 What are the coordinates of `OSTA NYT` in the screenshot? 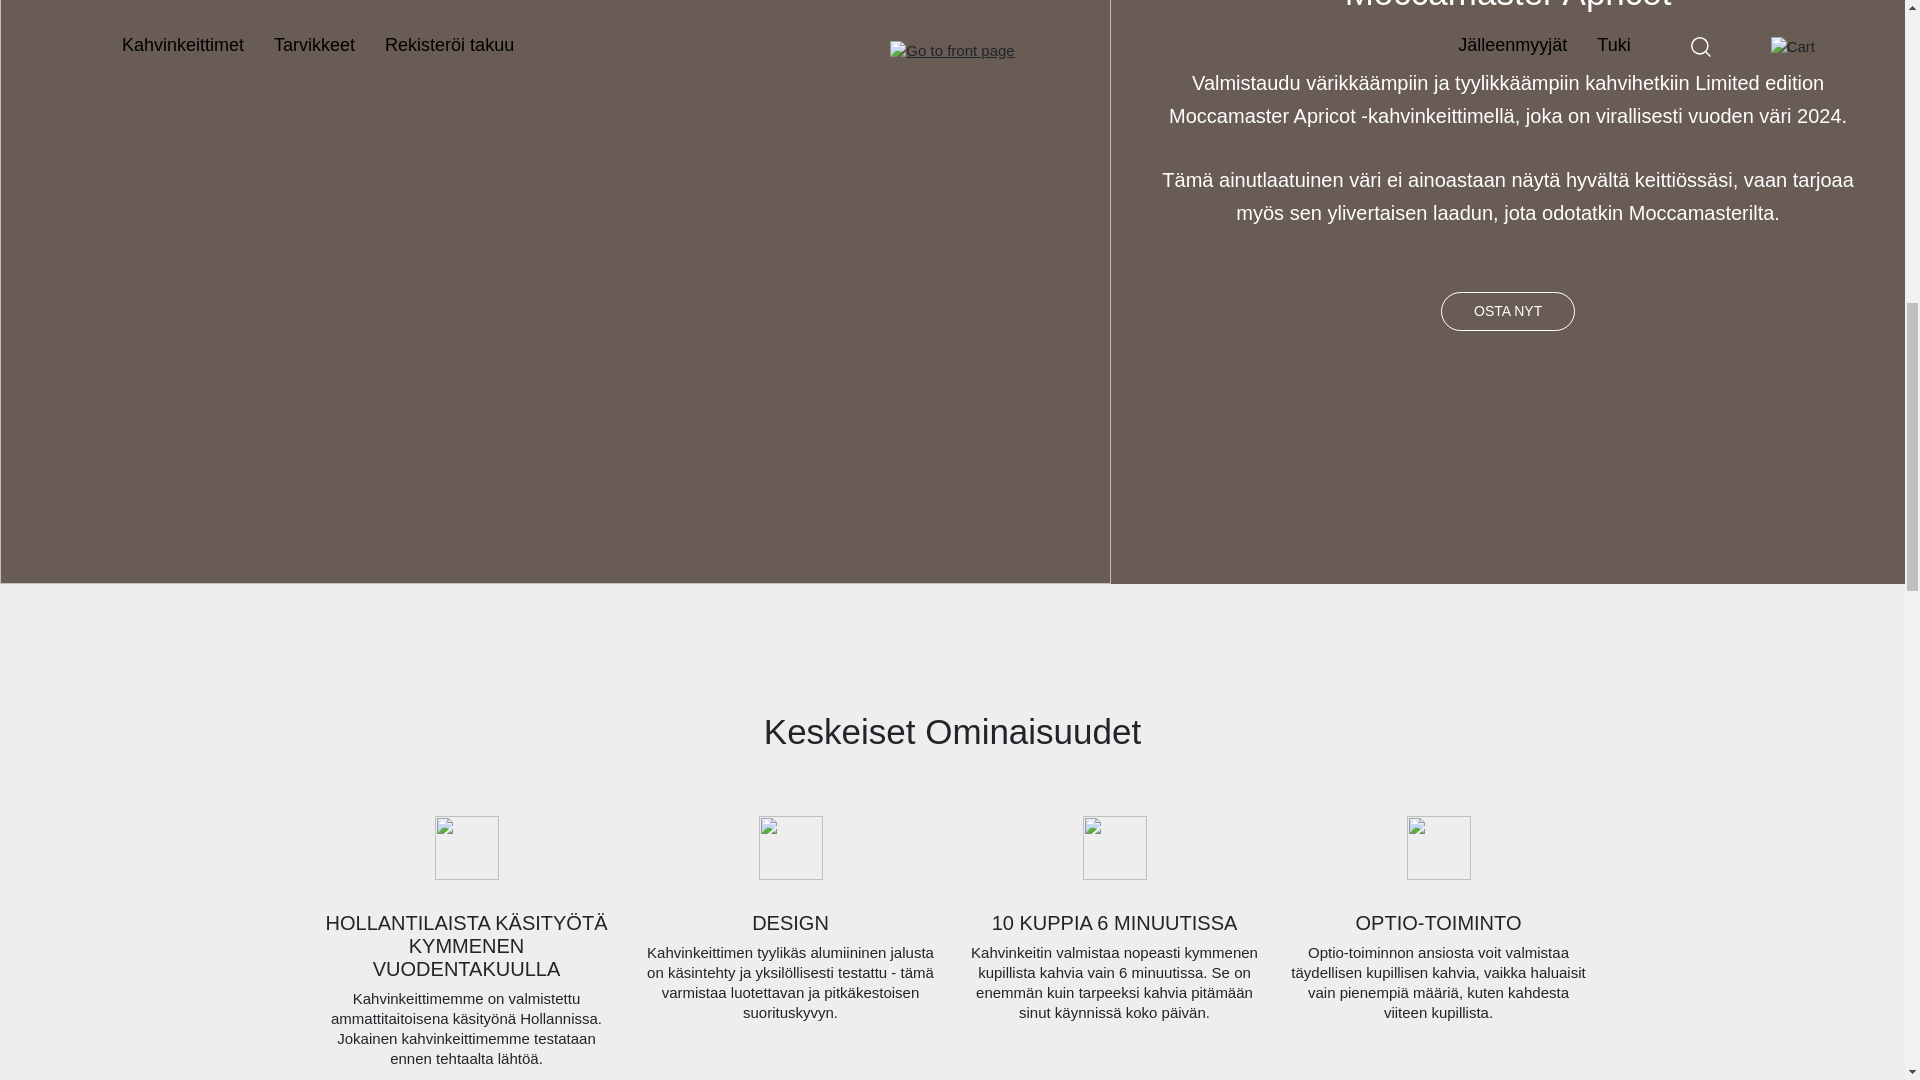 It's located at (1508, 310).